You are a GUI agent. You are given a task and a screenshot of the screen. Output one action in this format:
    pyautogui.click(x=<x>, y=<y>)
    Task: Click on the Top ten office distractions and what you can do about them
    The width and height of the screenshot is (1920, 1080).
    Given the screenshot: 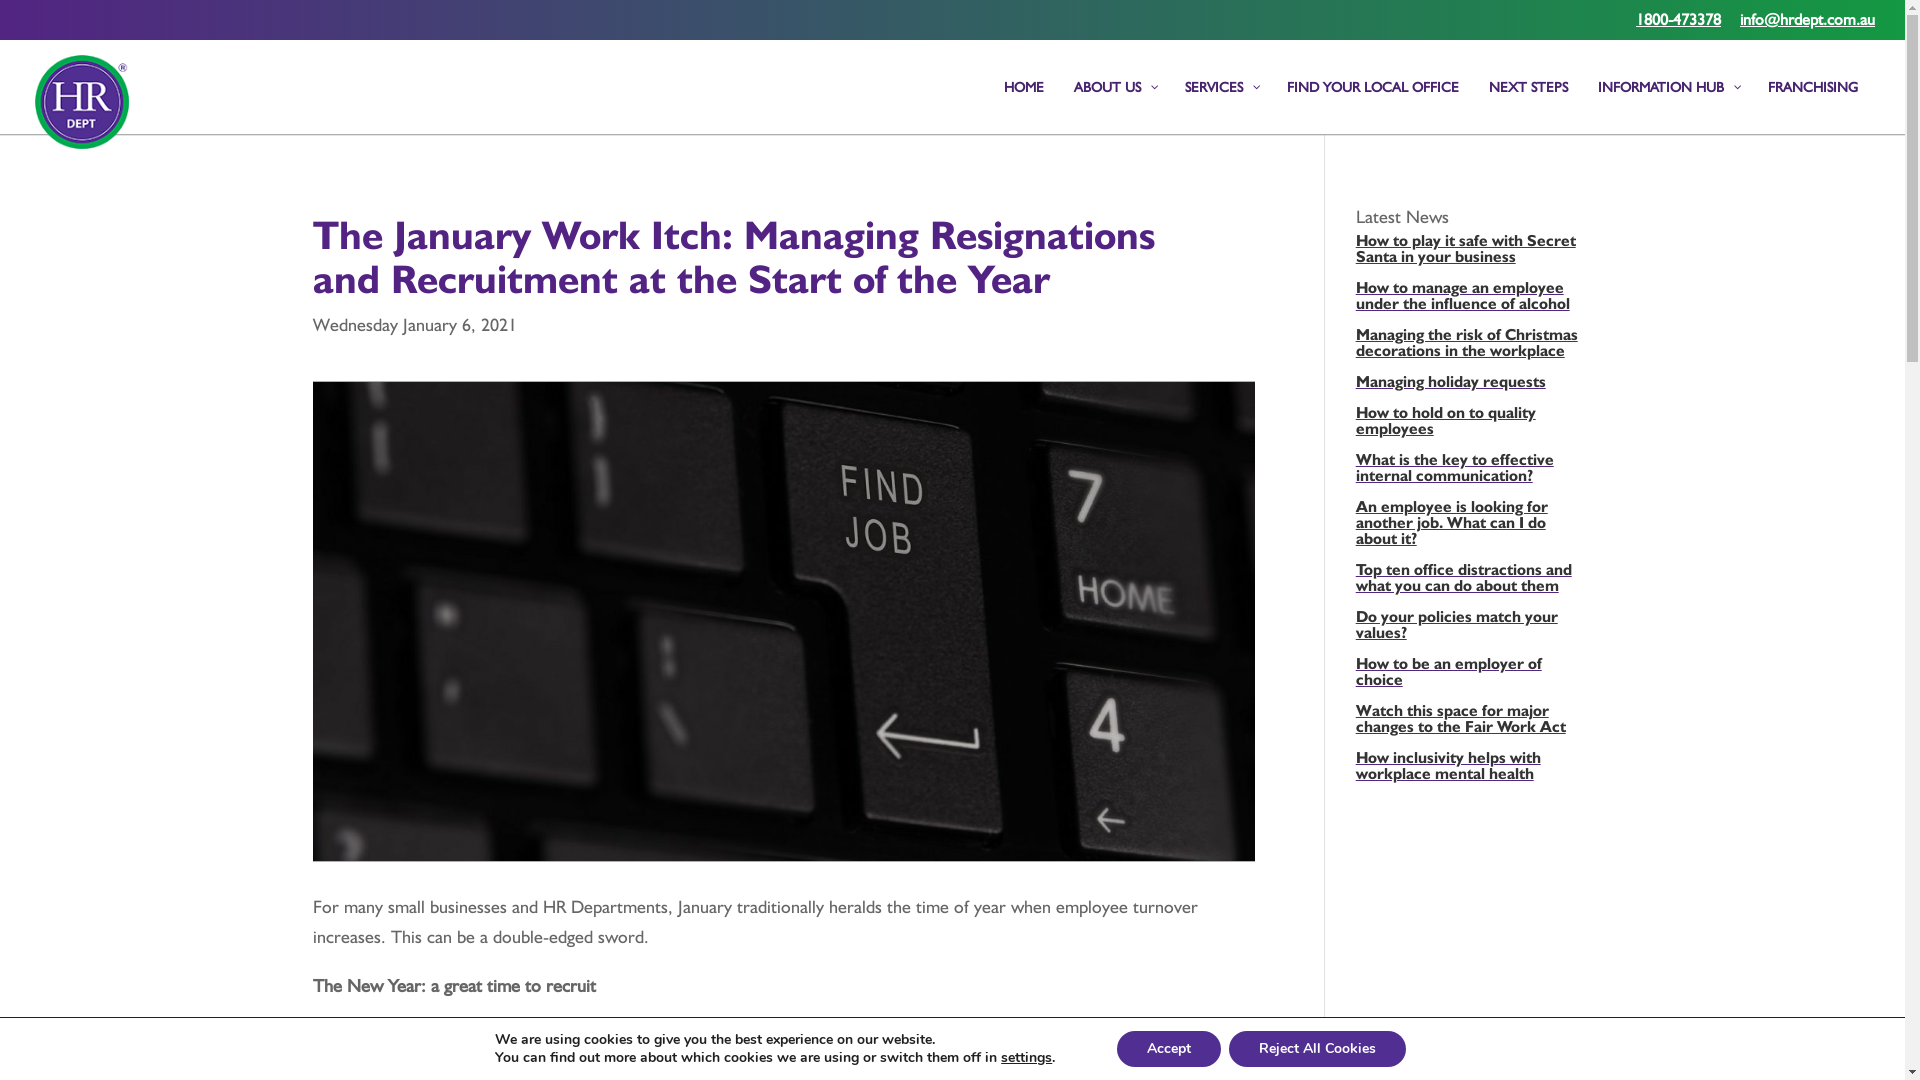 What is the action you would take?
    pyautogui.click(x=1470, y=583)
    